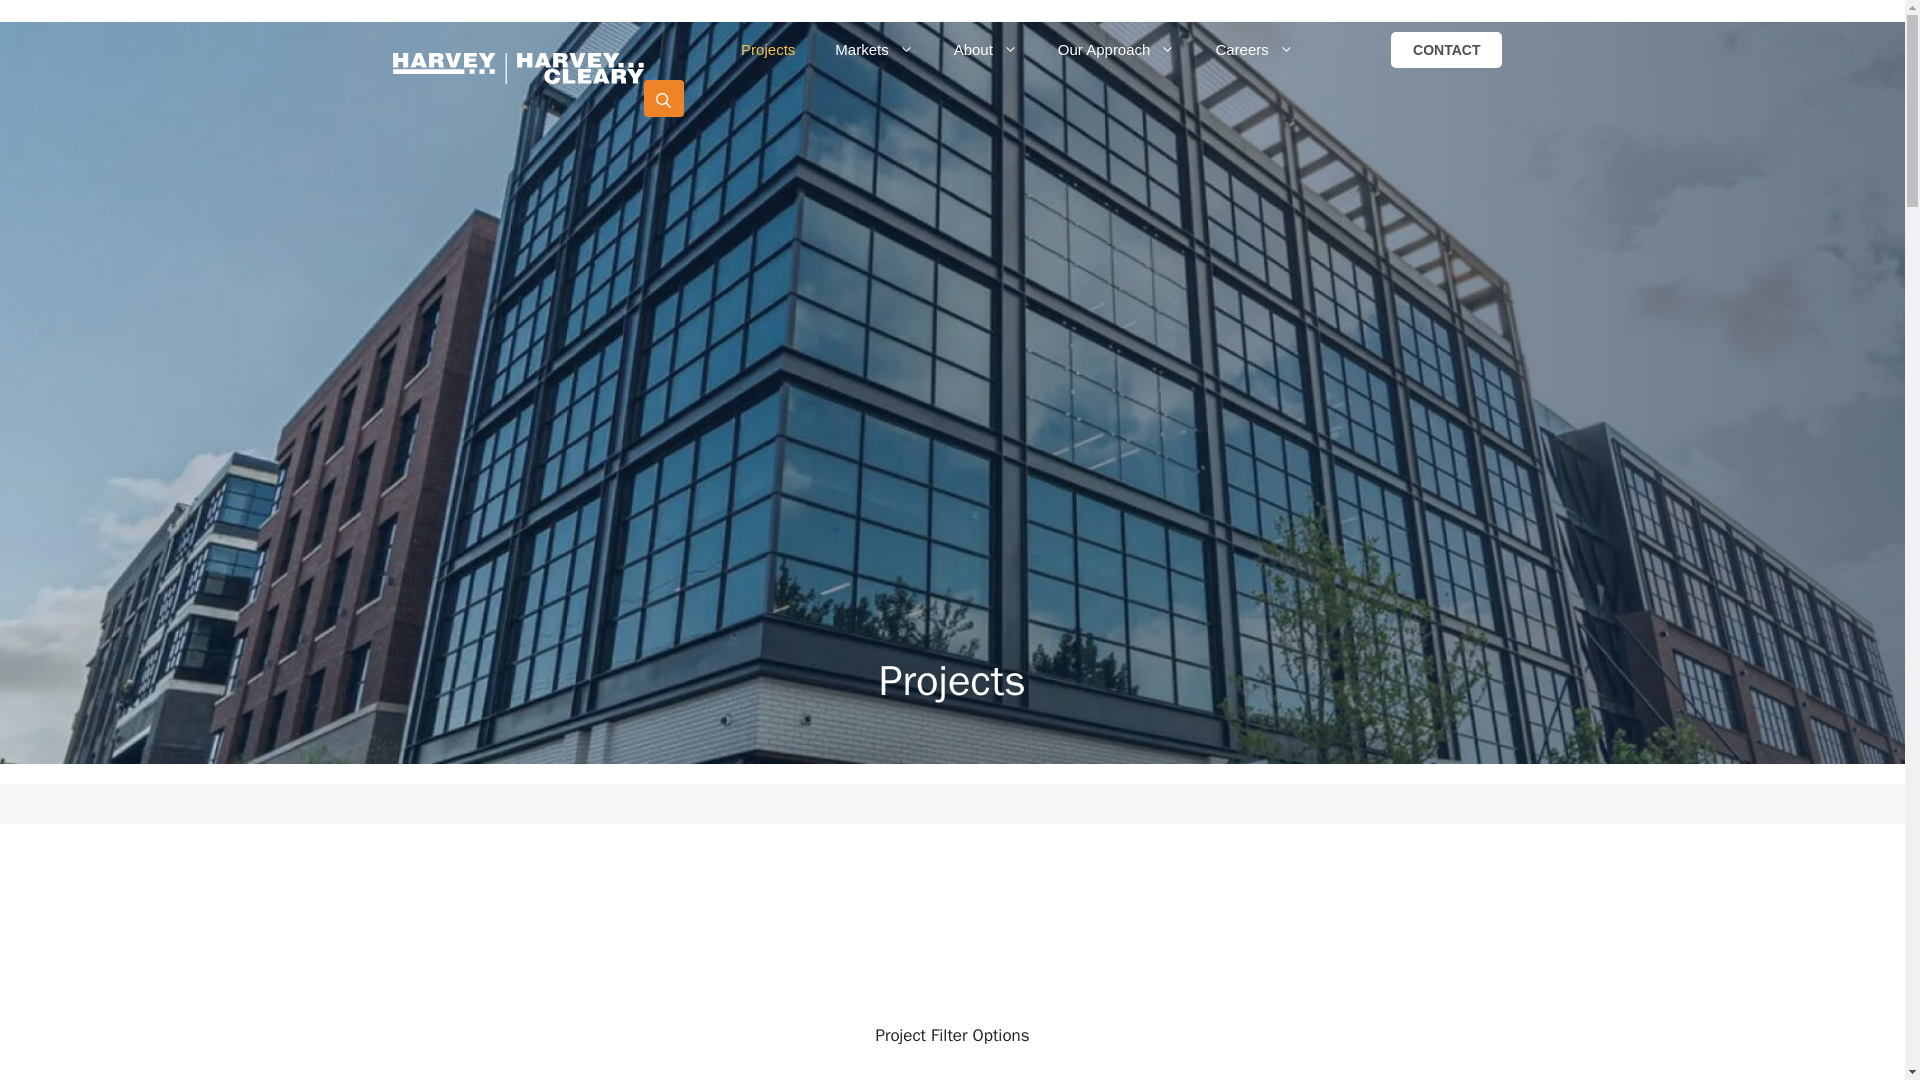 Image resolution: width=1920 pixels, height=1080 pixels. What do you see at coordinates (1117, 50) in the screenshot?
I see `Our Approach` at bounding box center [1117, 50].